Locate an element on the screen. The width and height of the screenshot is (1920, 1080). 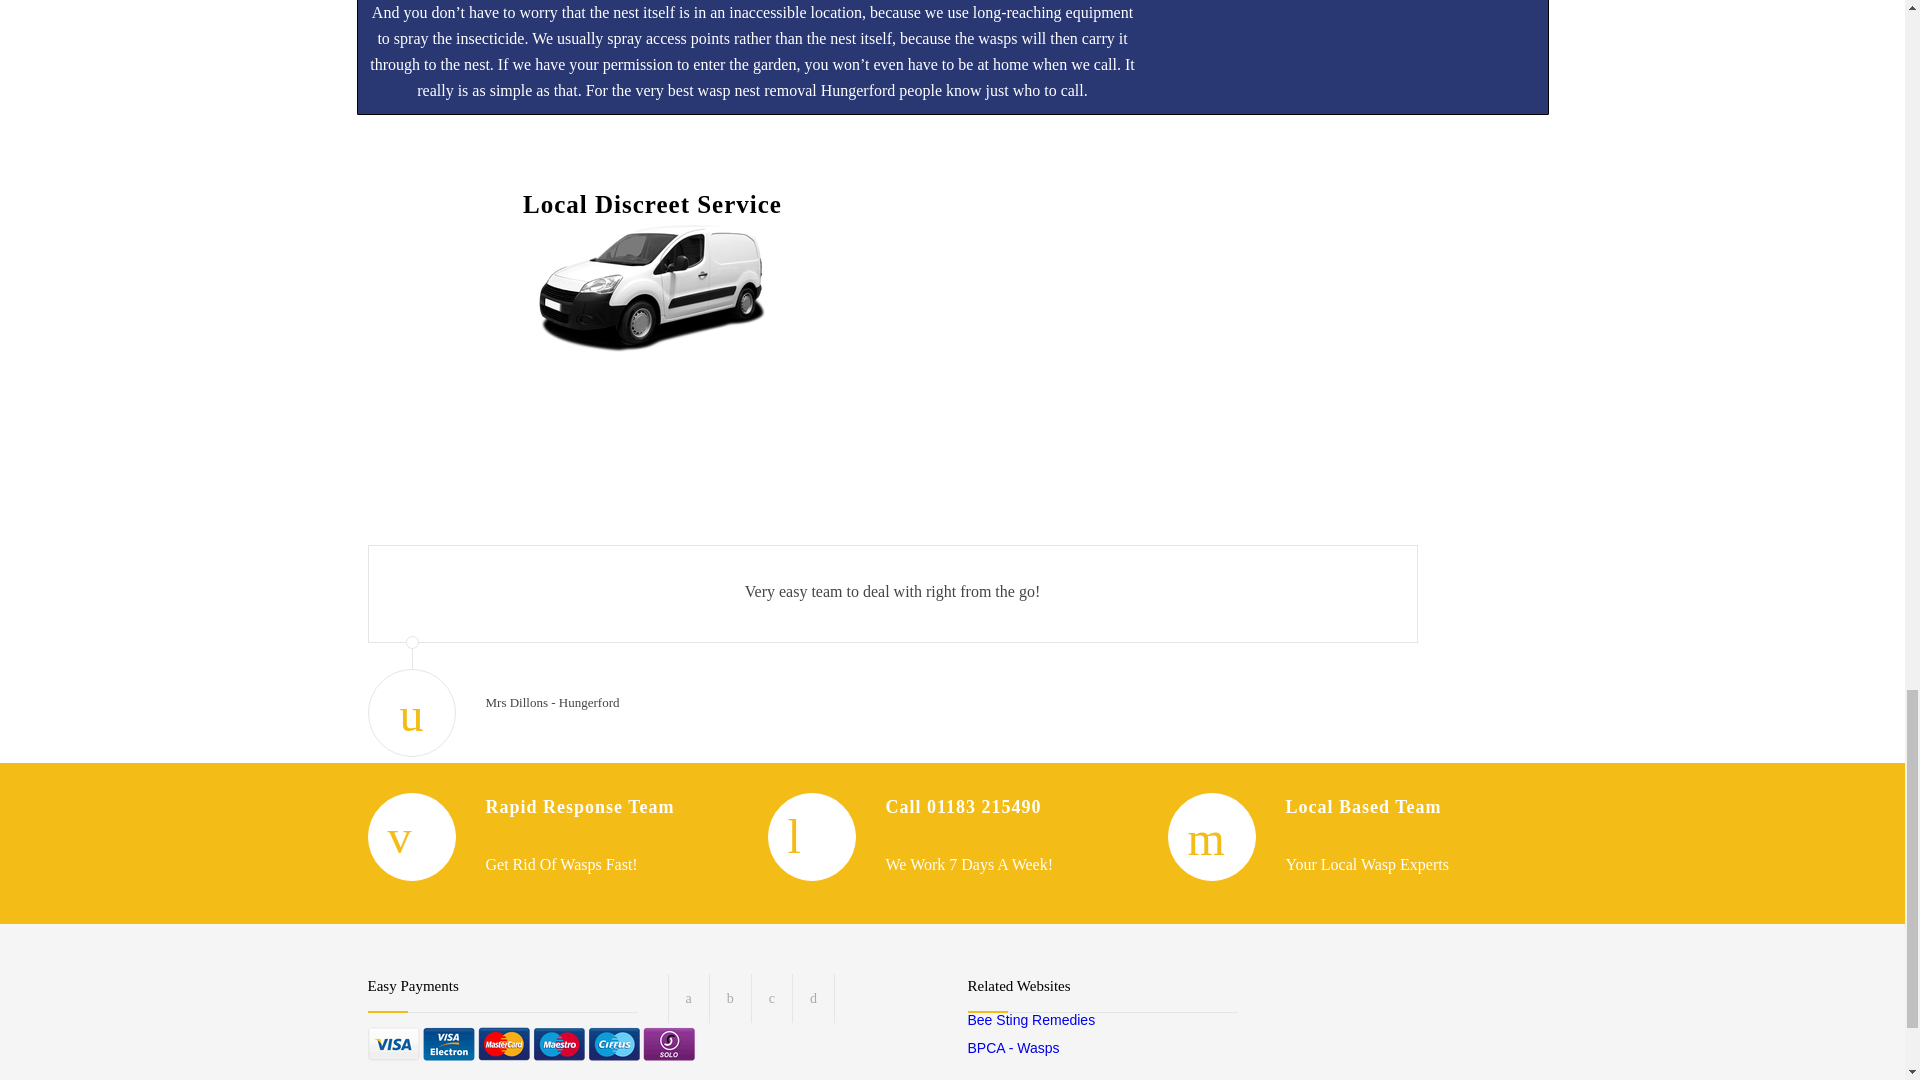
BPCA - Wasps is located at coordinates (1013, 1048).